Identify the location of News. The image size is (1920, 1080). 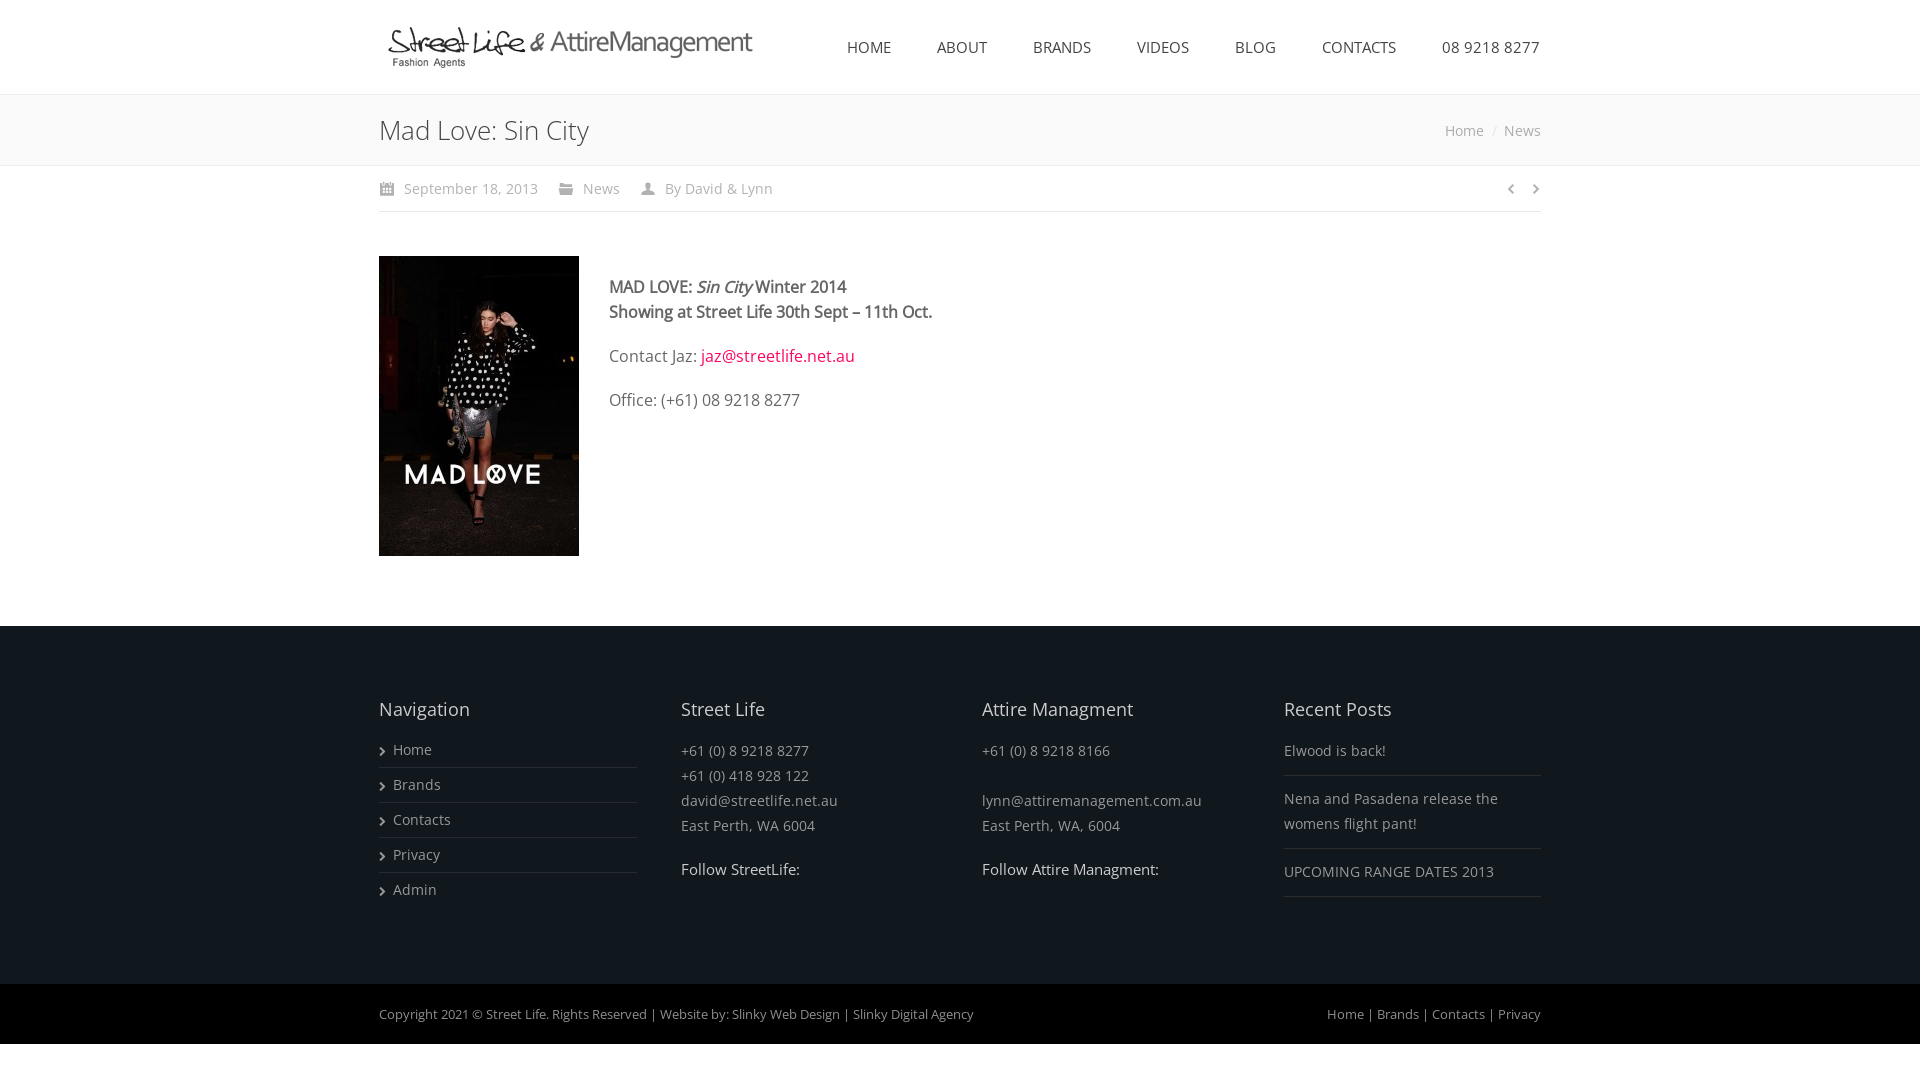
(602, 188).